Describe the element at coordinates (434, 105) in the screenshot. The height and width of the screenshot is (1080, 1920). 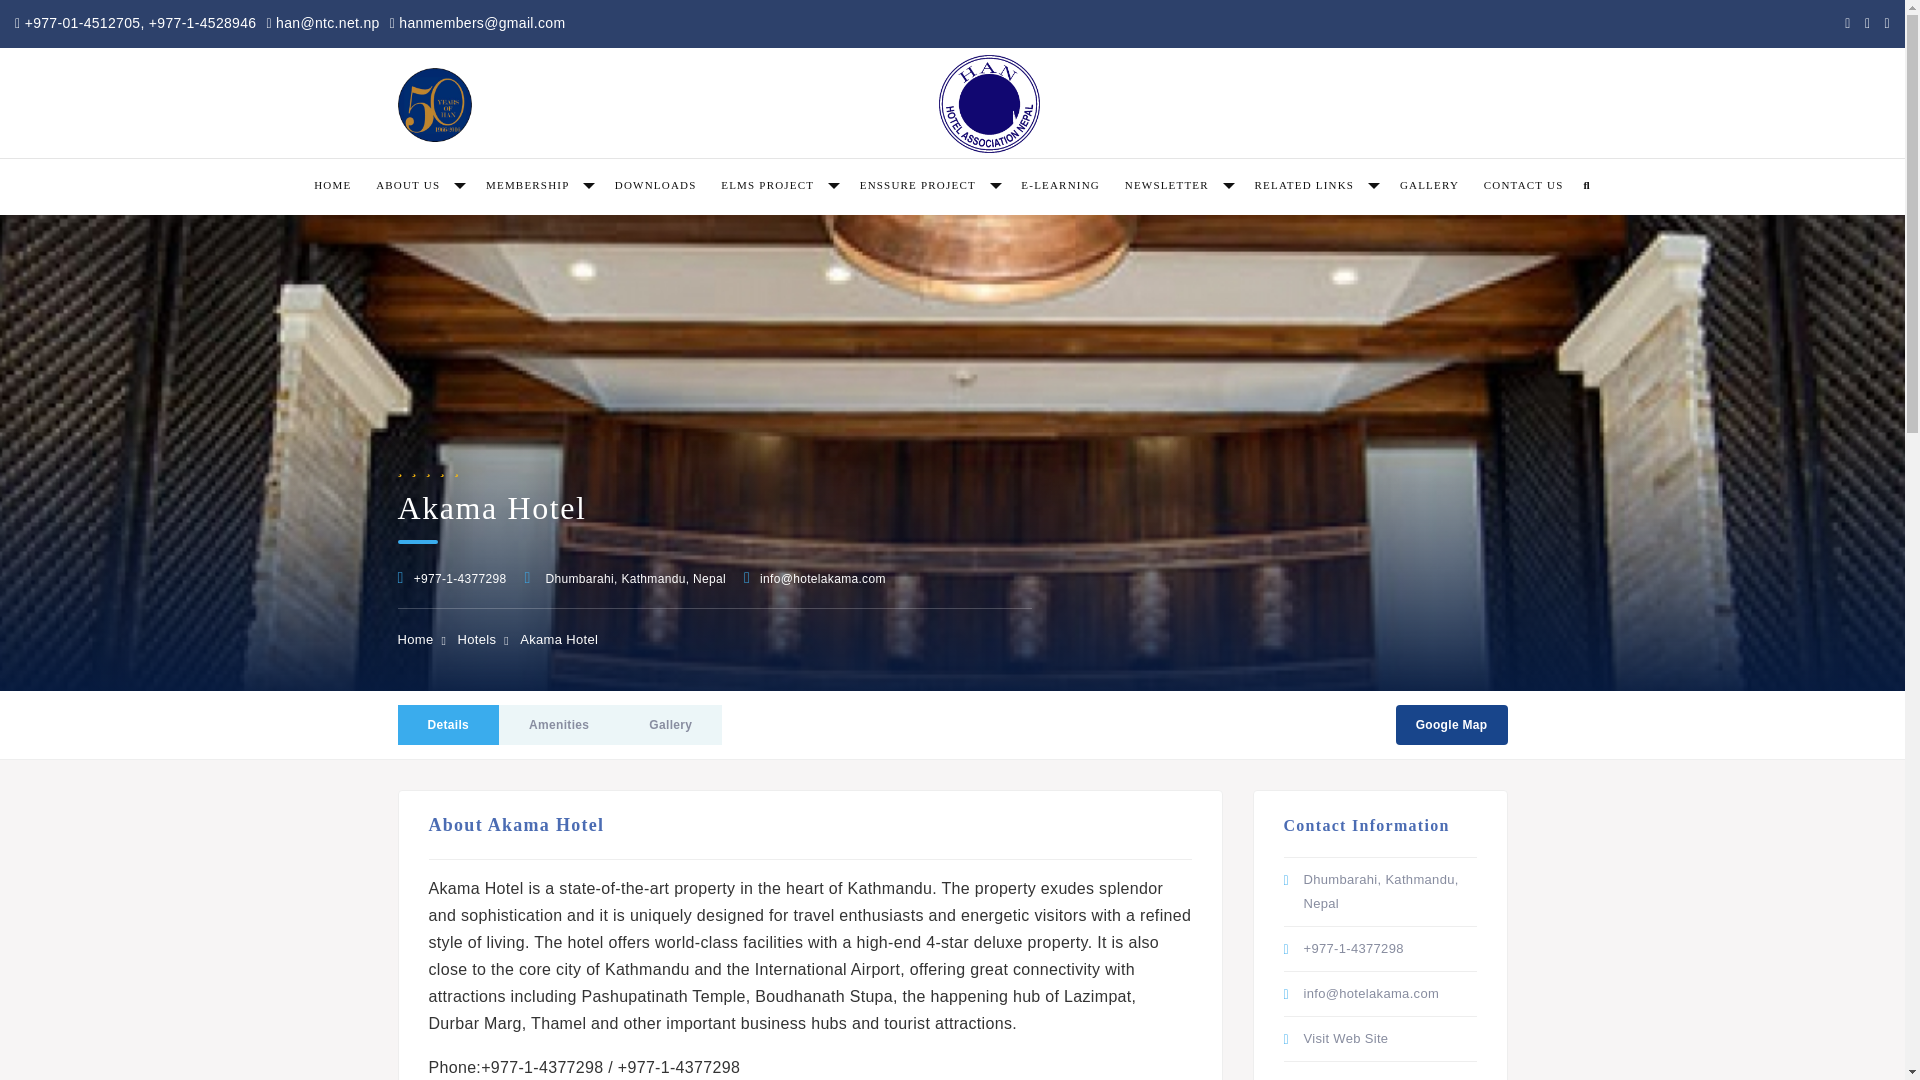
I see `Hotel Association Nepal` at that location.